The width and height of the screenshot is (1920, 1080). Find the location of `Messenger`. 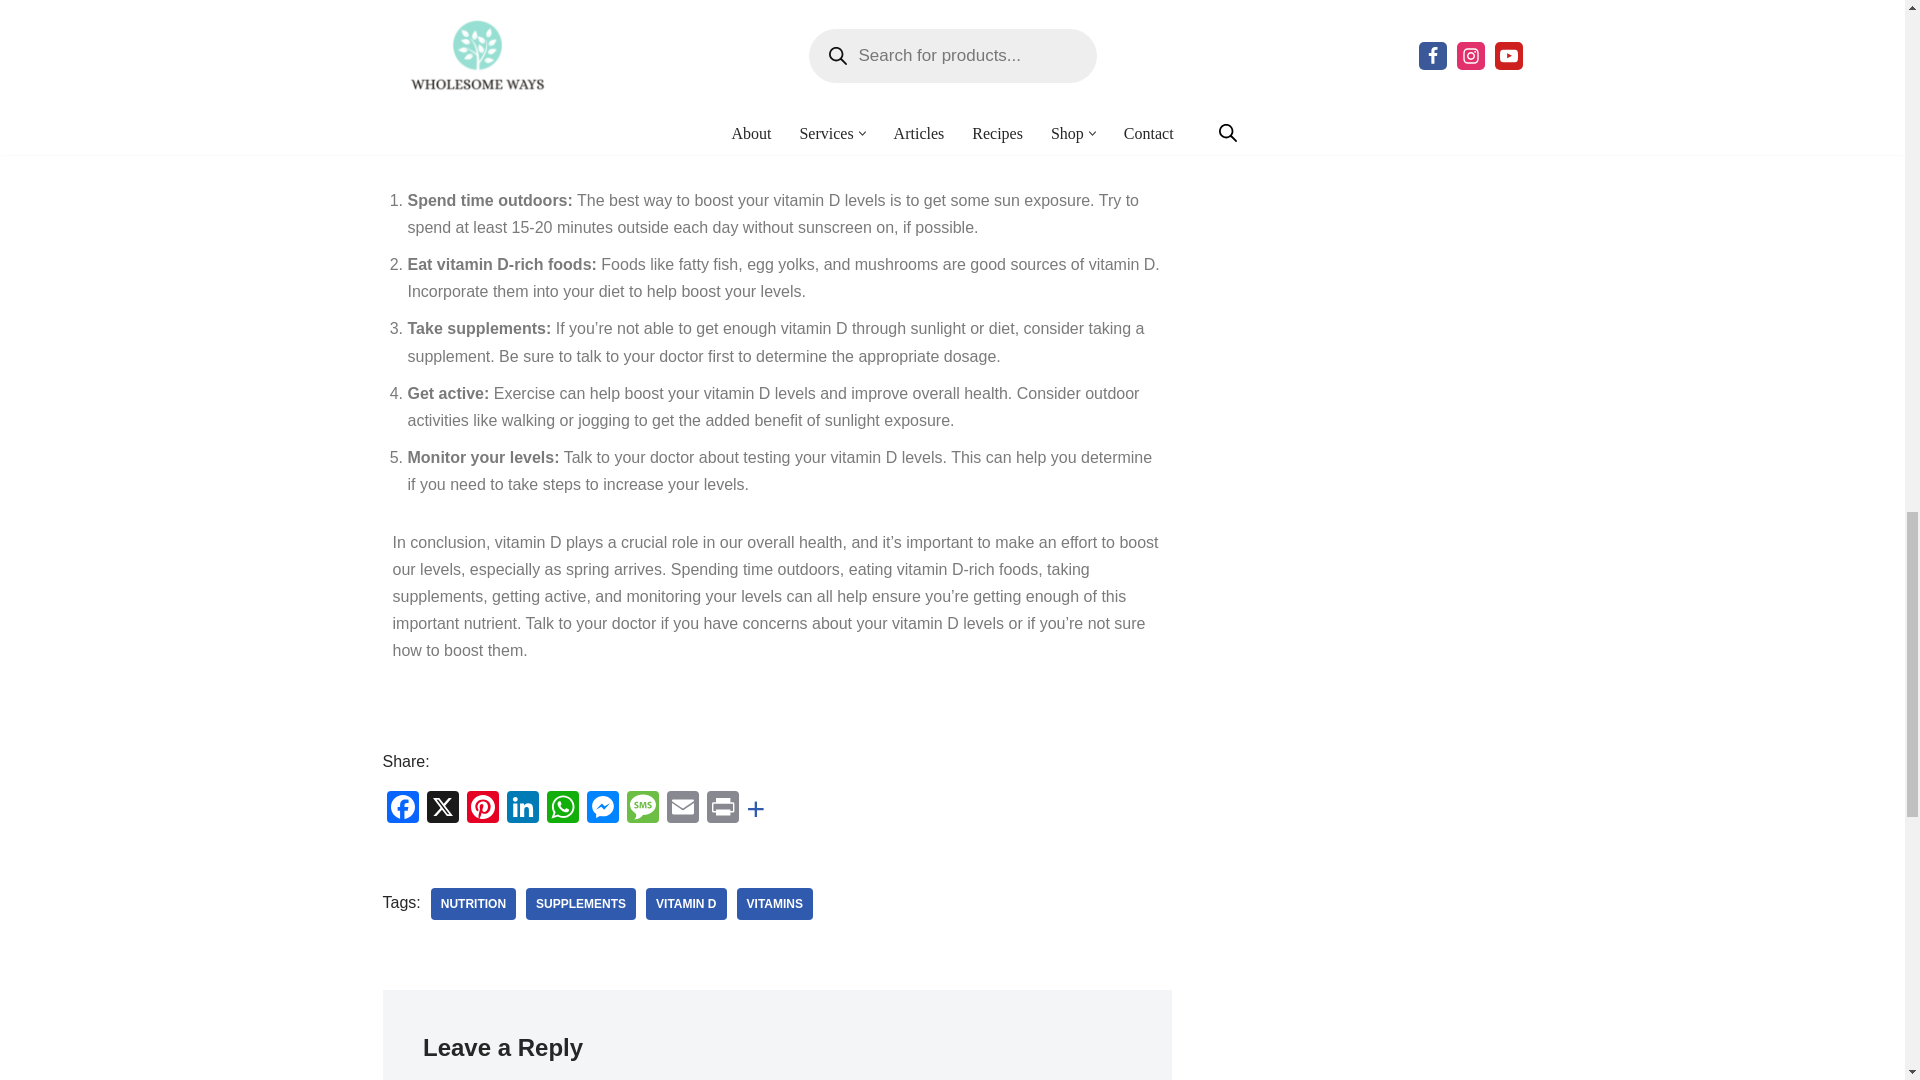

Messenger is located at coordinates (602, 809).